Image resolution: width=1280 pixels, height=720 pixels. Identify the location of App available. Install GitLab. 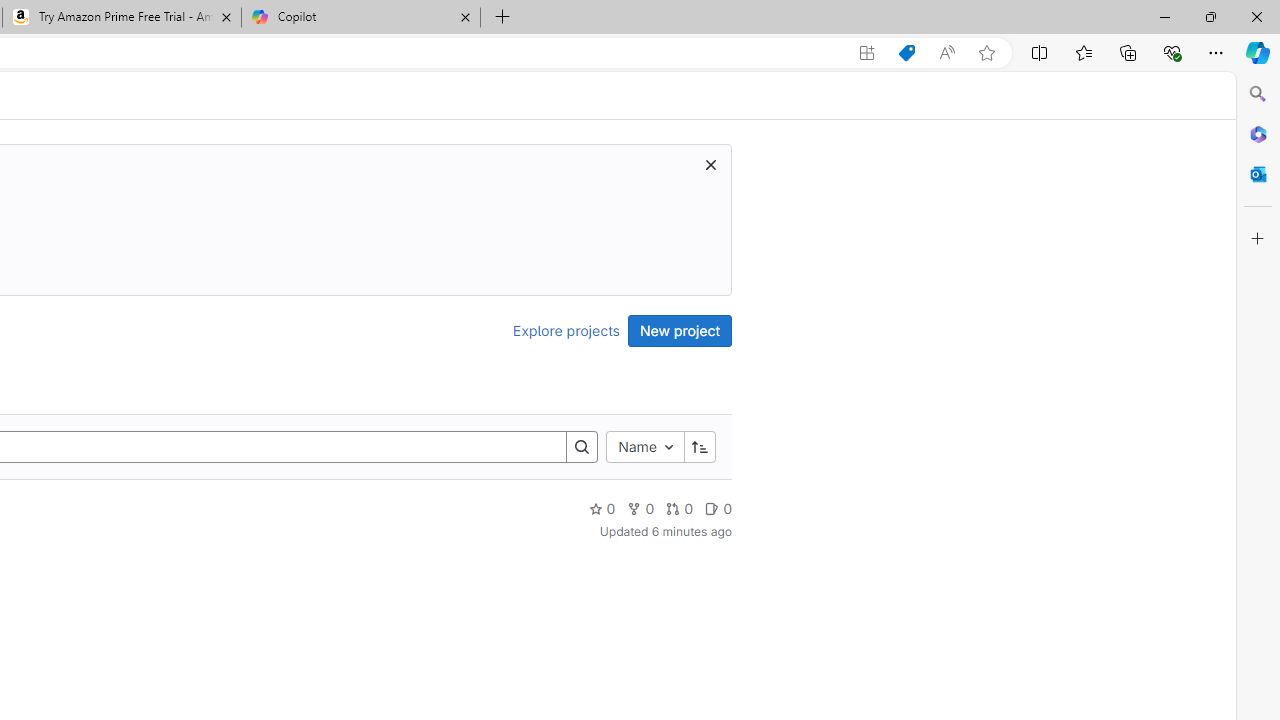
(867, 53).